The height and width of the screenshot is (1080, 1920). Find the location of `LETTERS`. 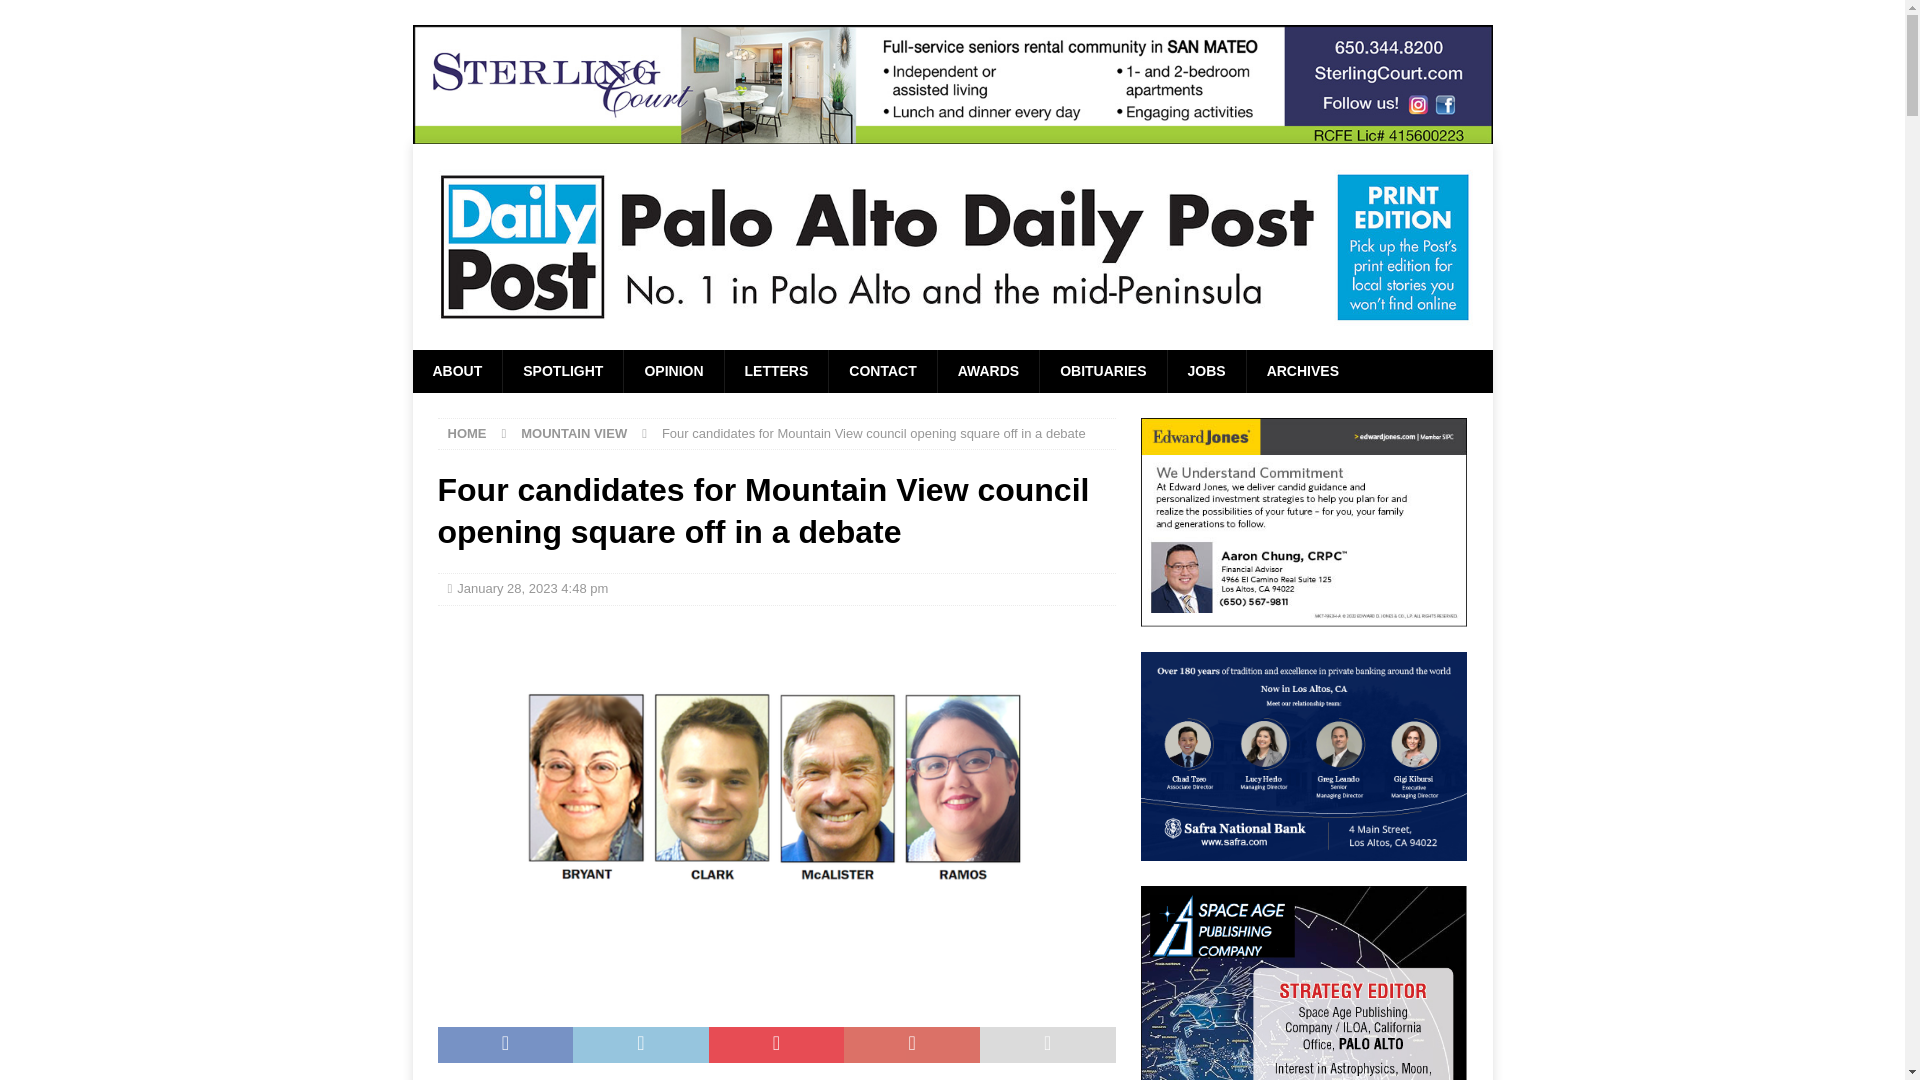

LETTERS is located at coordinates (776, 370).